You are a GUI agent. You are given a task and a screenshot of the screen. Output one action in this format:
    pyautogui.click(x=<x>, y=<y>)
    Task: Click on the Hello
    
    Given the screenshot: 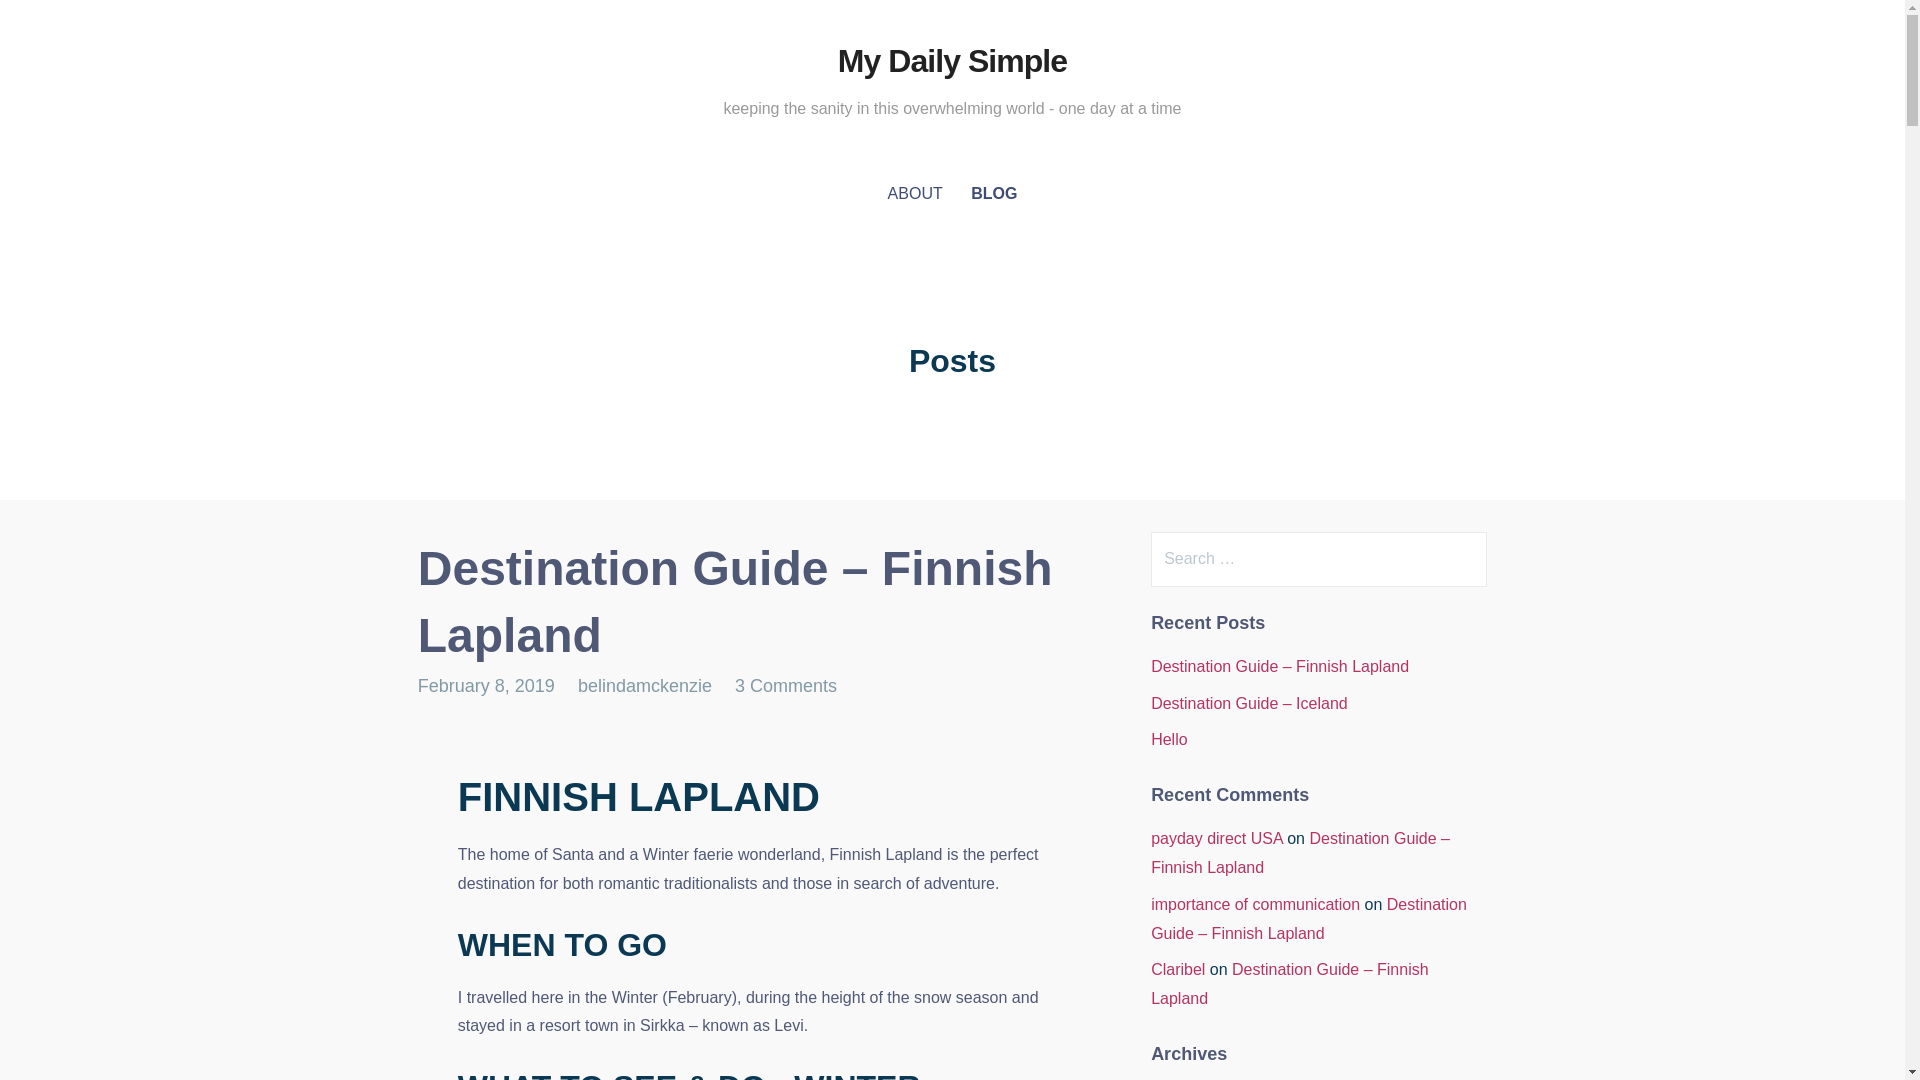 What is the action you would take?
    pyautogui.click(x=1168, y=740)
    